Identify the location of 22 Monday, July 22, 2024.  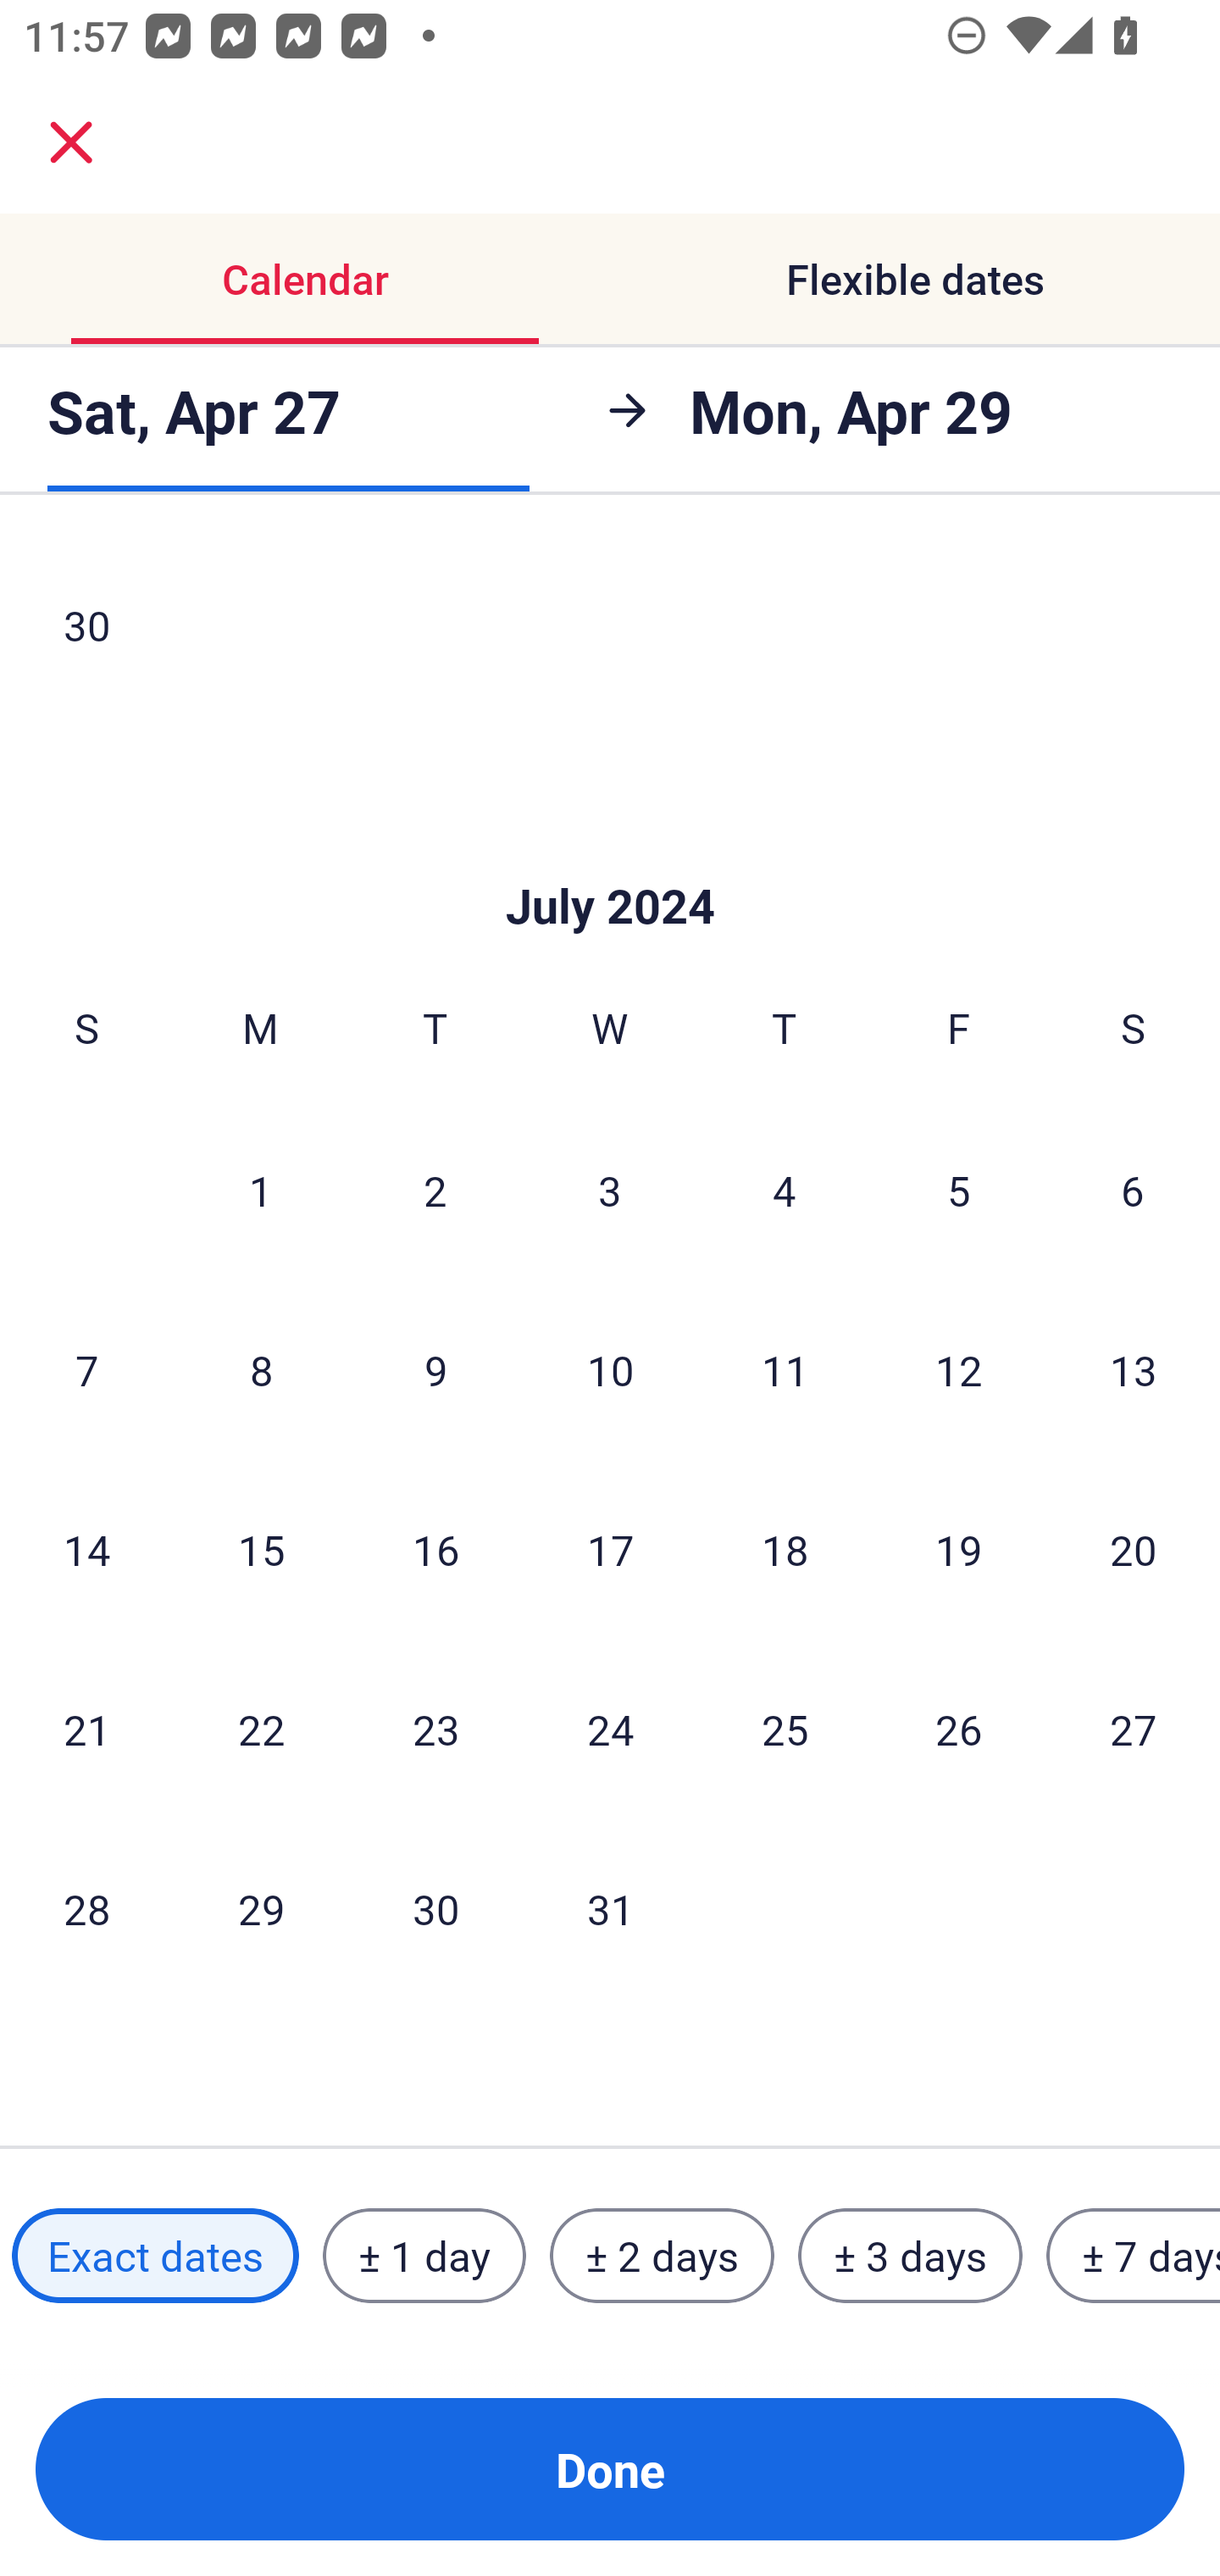
(261, 1729).